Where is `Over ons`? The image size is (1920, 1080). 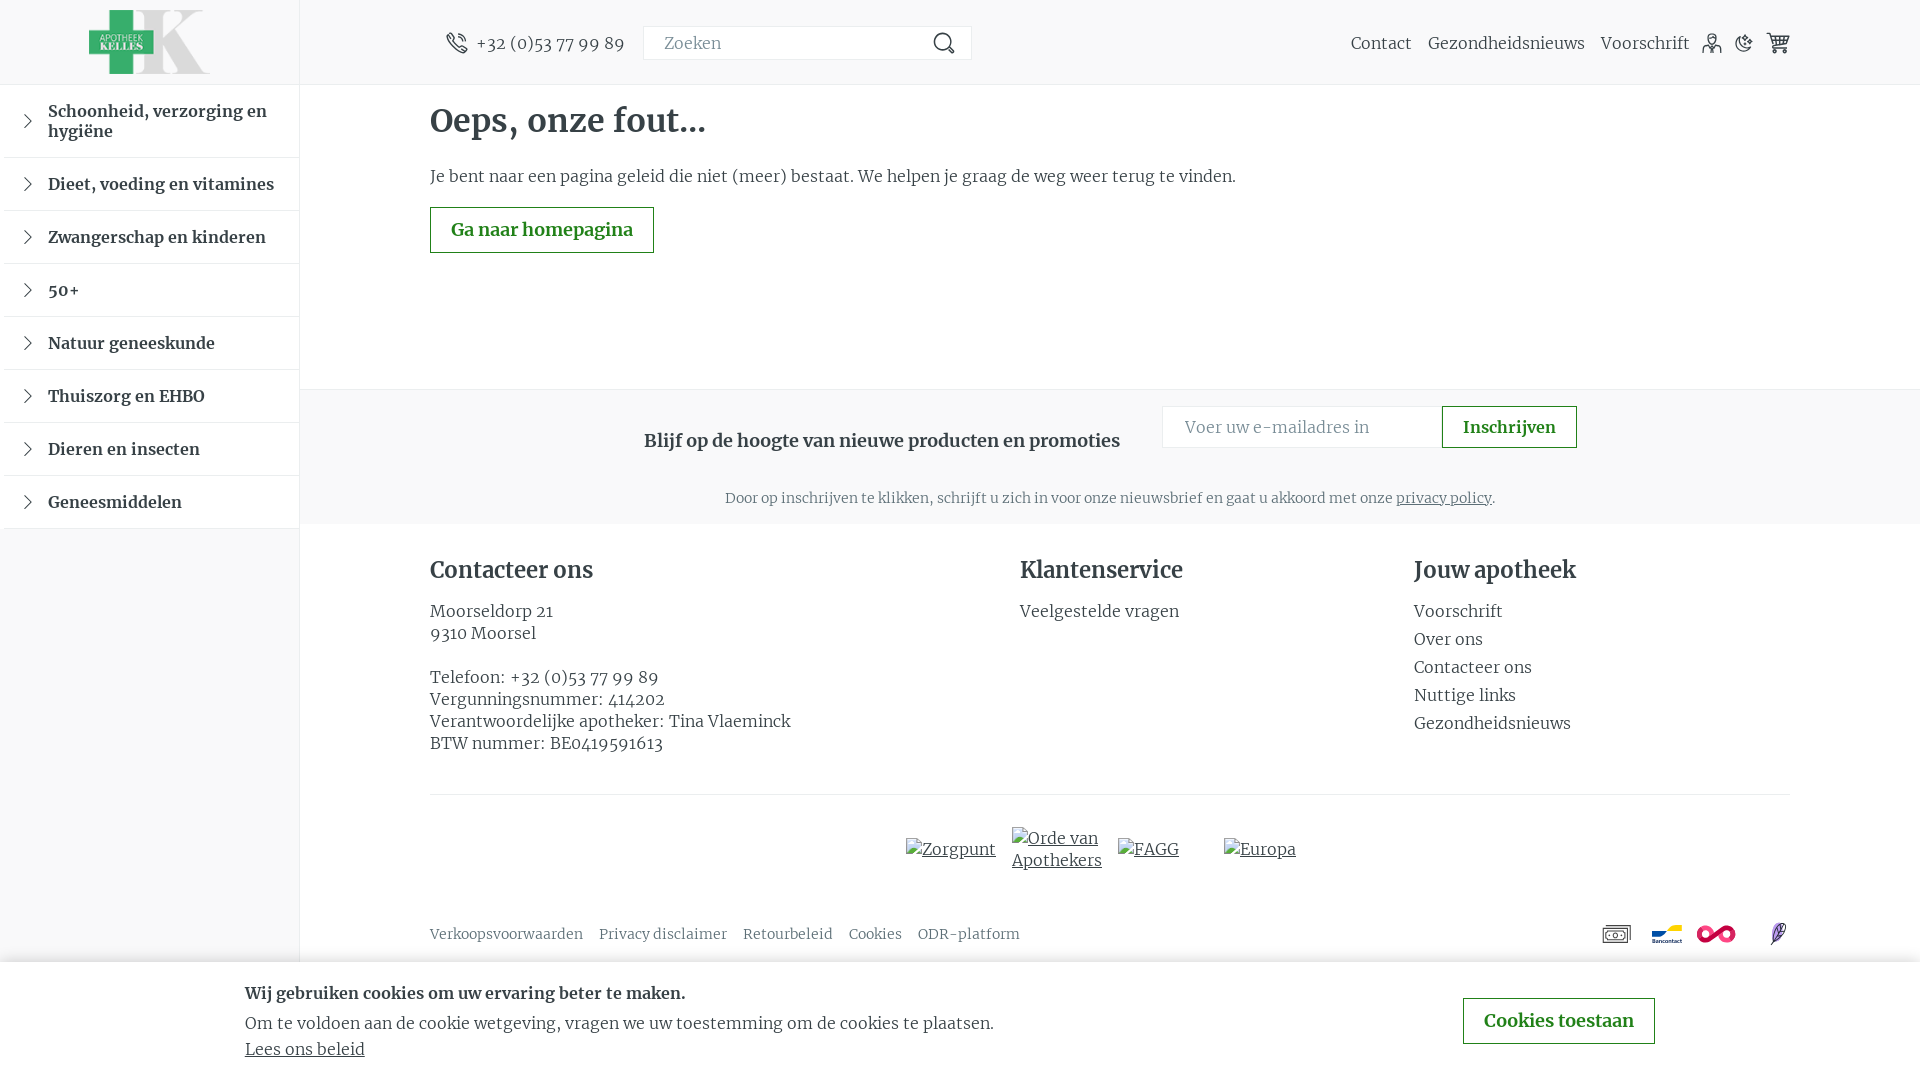
Over ons is located at coordinates (1602, 639).